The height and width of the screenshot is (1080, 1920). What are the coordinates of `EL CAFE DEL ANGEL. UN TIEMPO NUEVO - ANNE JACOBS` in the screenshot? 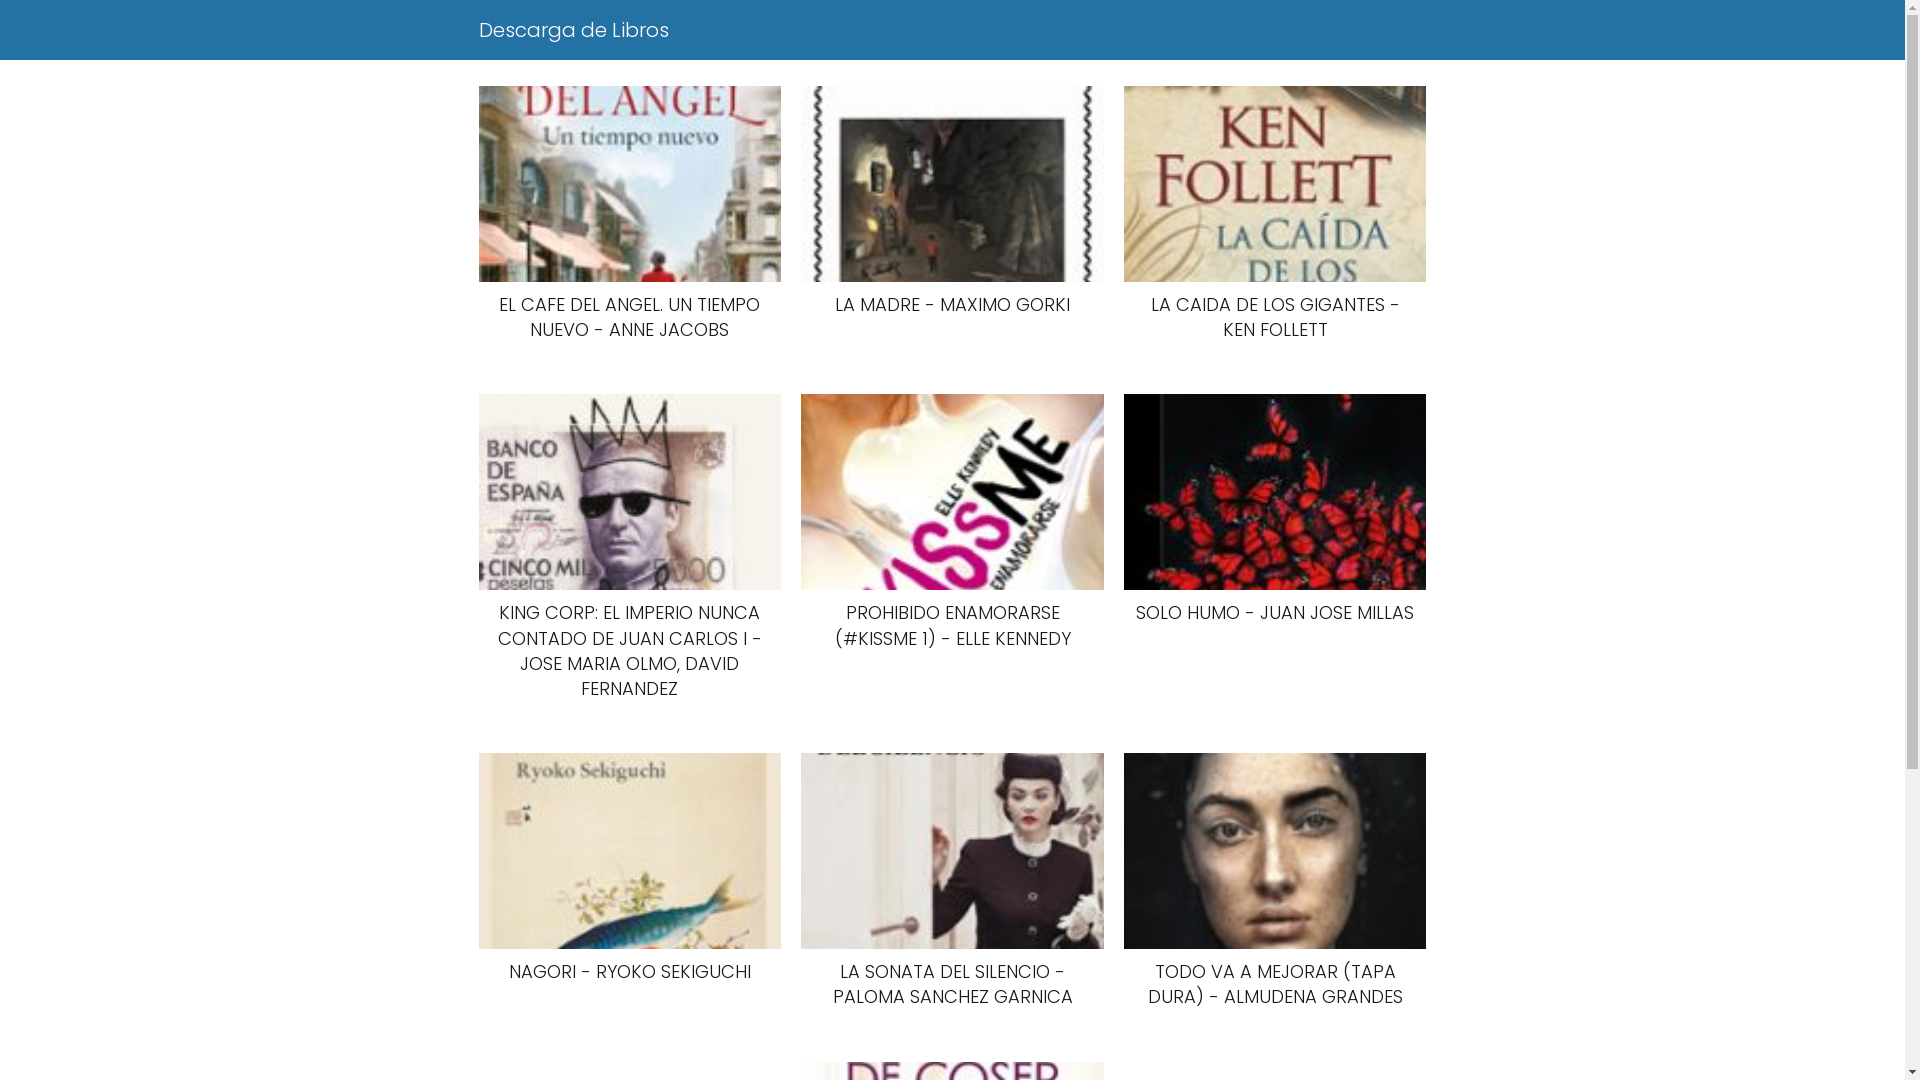 It's located at (630, 214).